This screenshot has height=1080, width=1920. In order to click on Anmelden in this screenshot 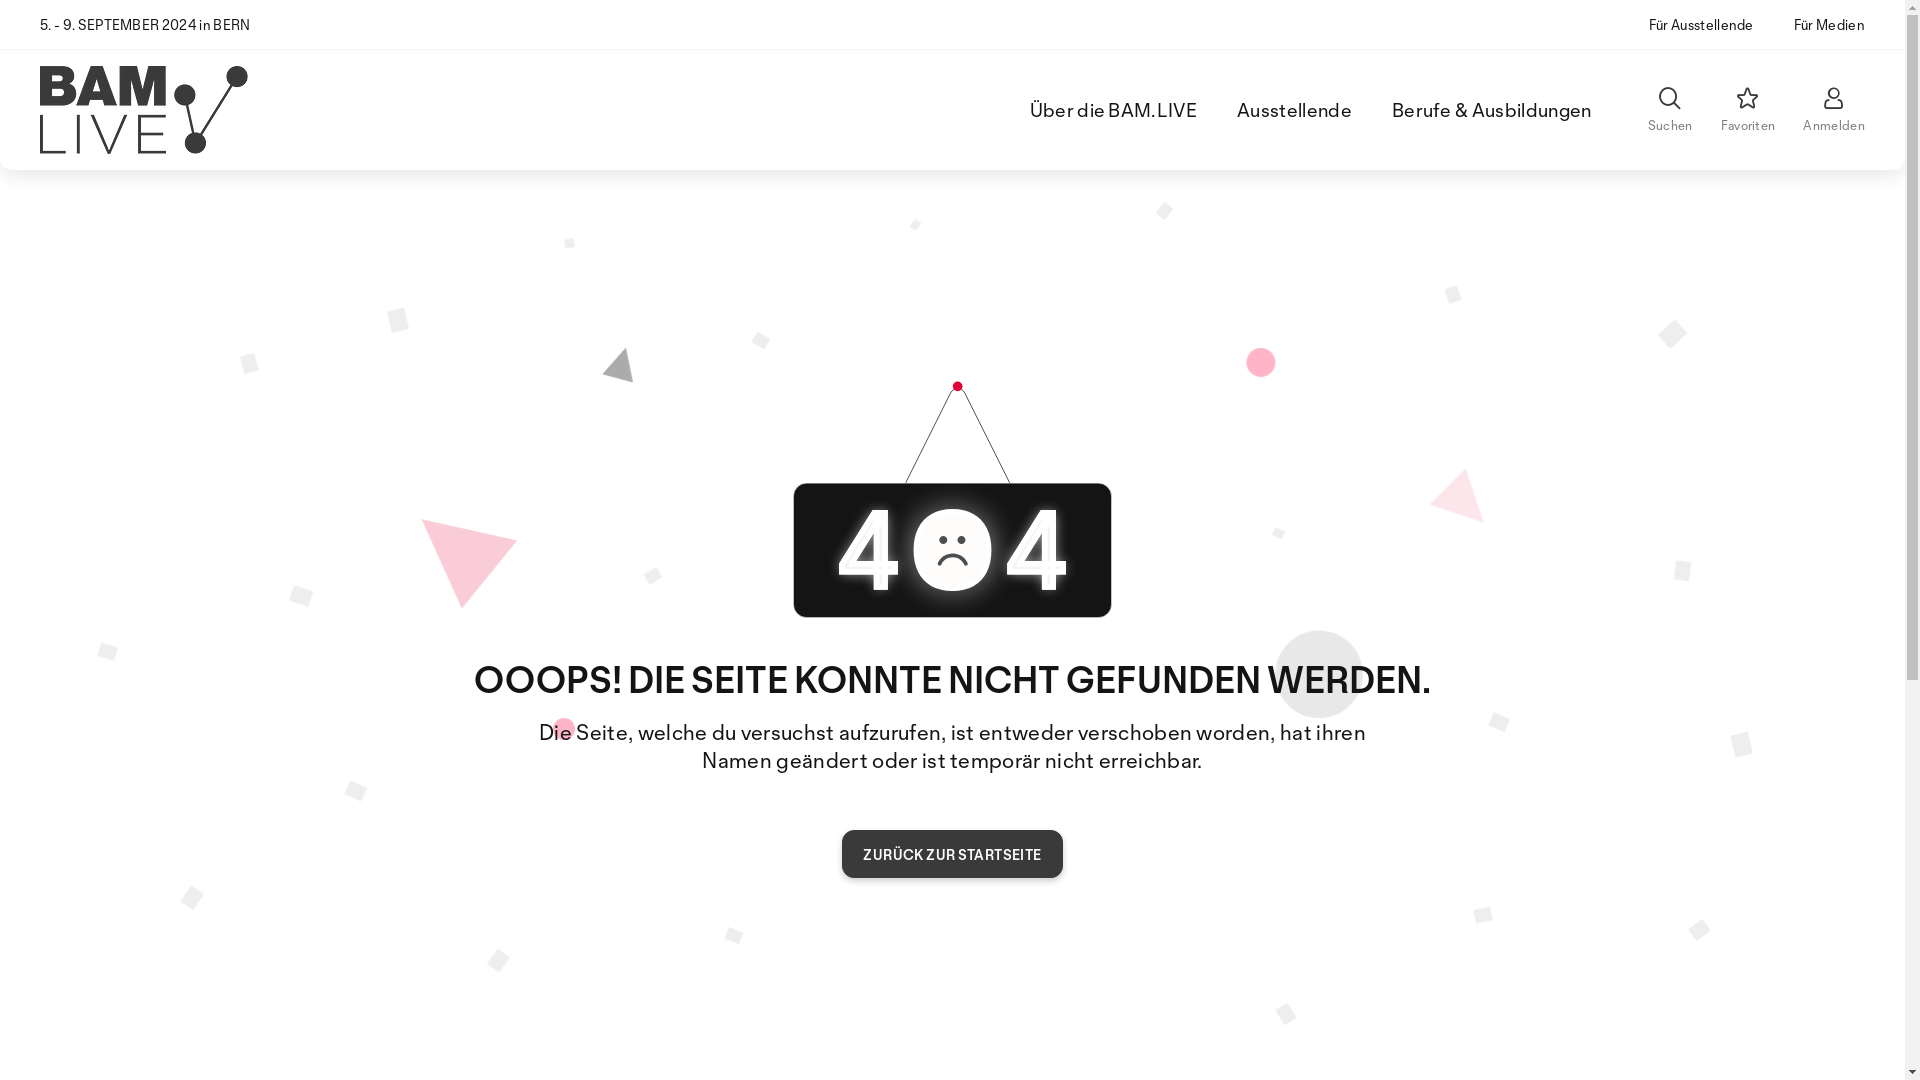, I will do `click(1834, 110)`.